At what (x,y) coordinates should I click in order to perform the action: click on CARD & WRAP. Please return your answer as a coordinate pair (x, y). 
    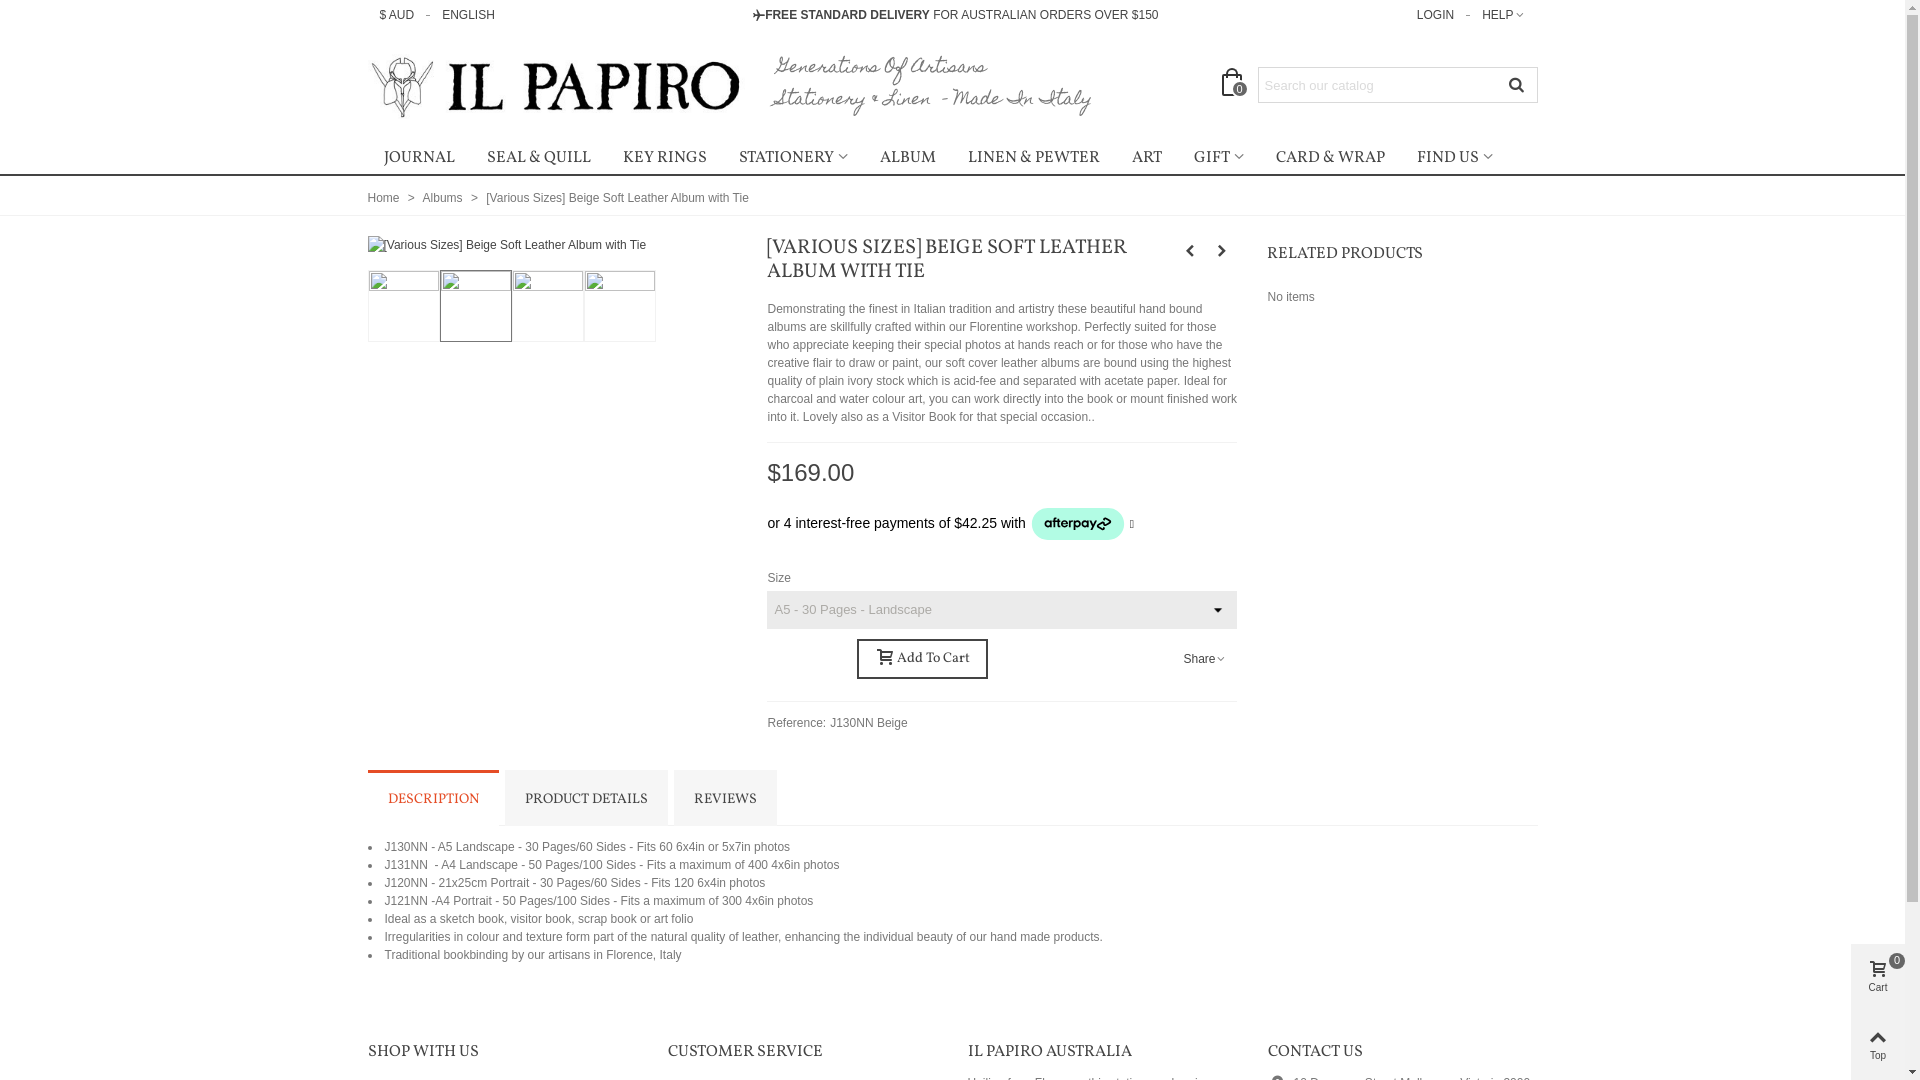
    Looking at the image, I should click on (1330, 158).